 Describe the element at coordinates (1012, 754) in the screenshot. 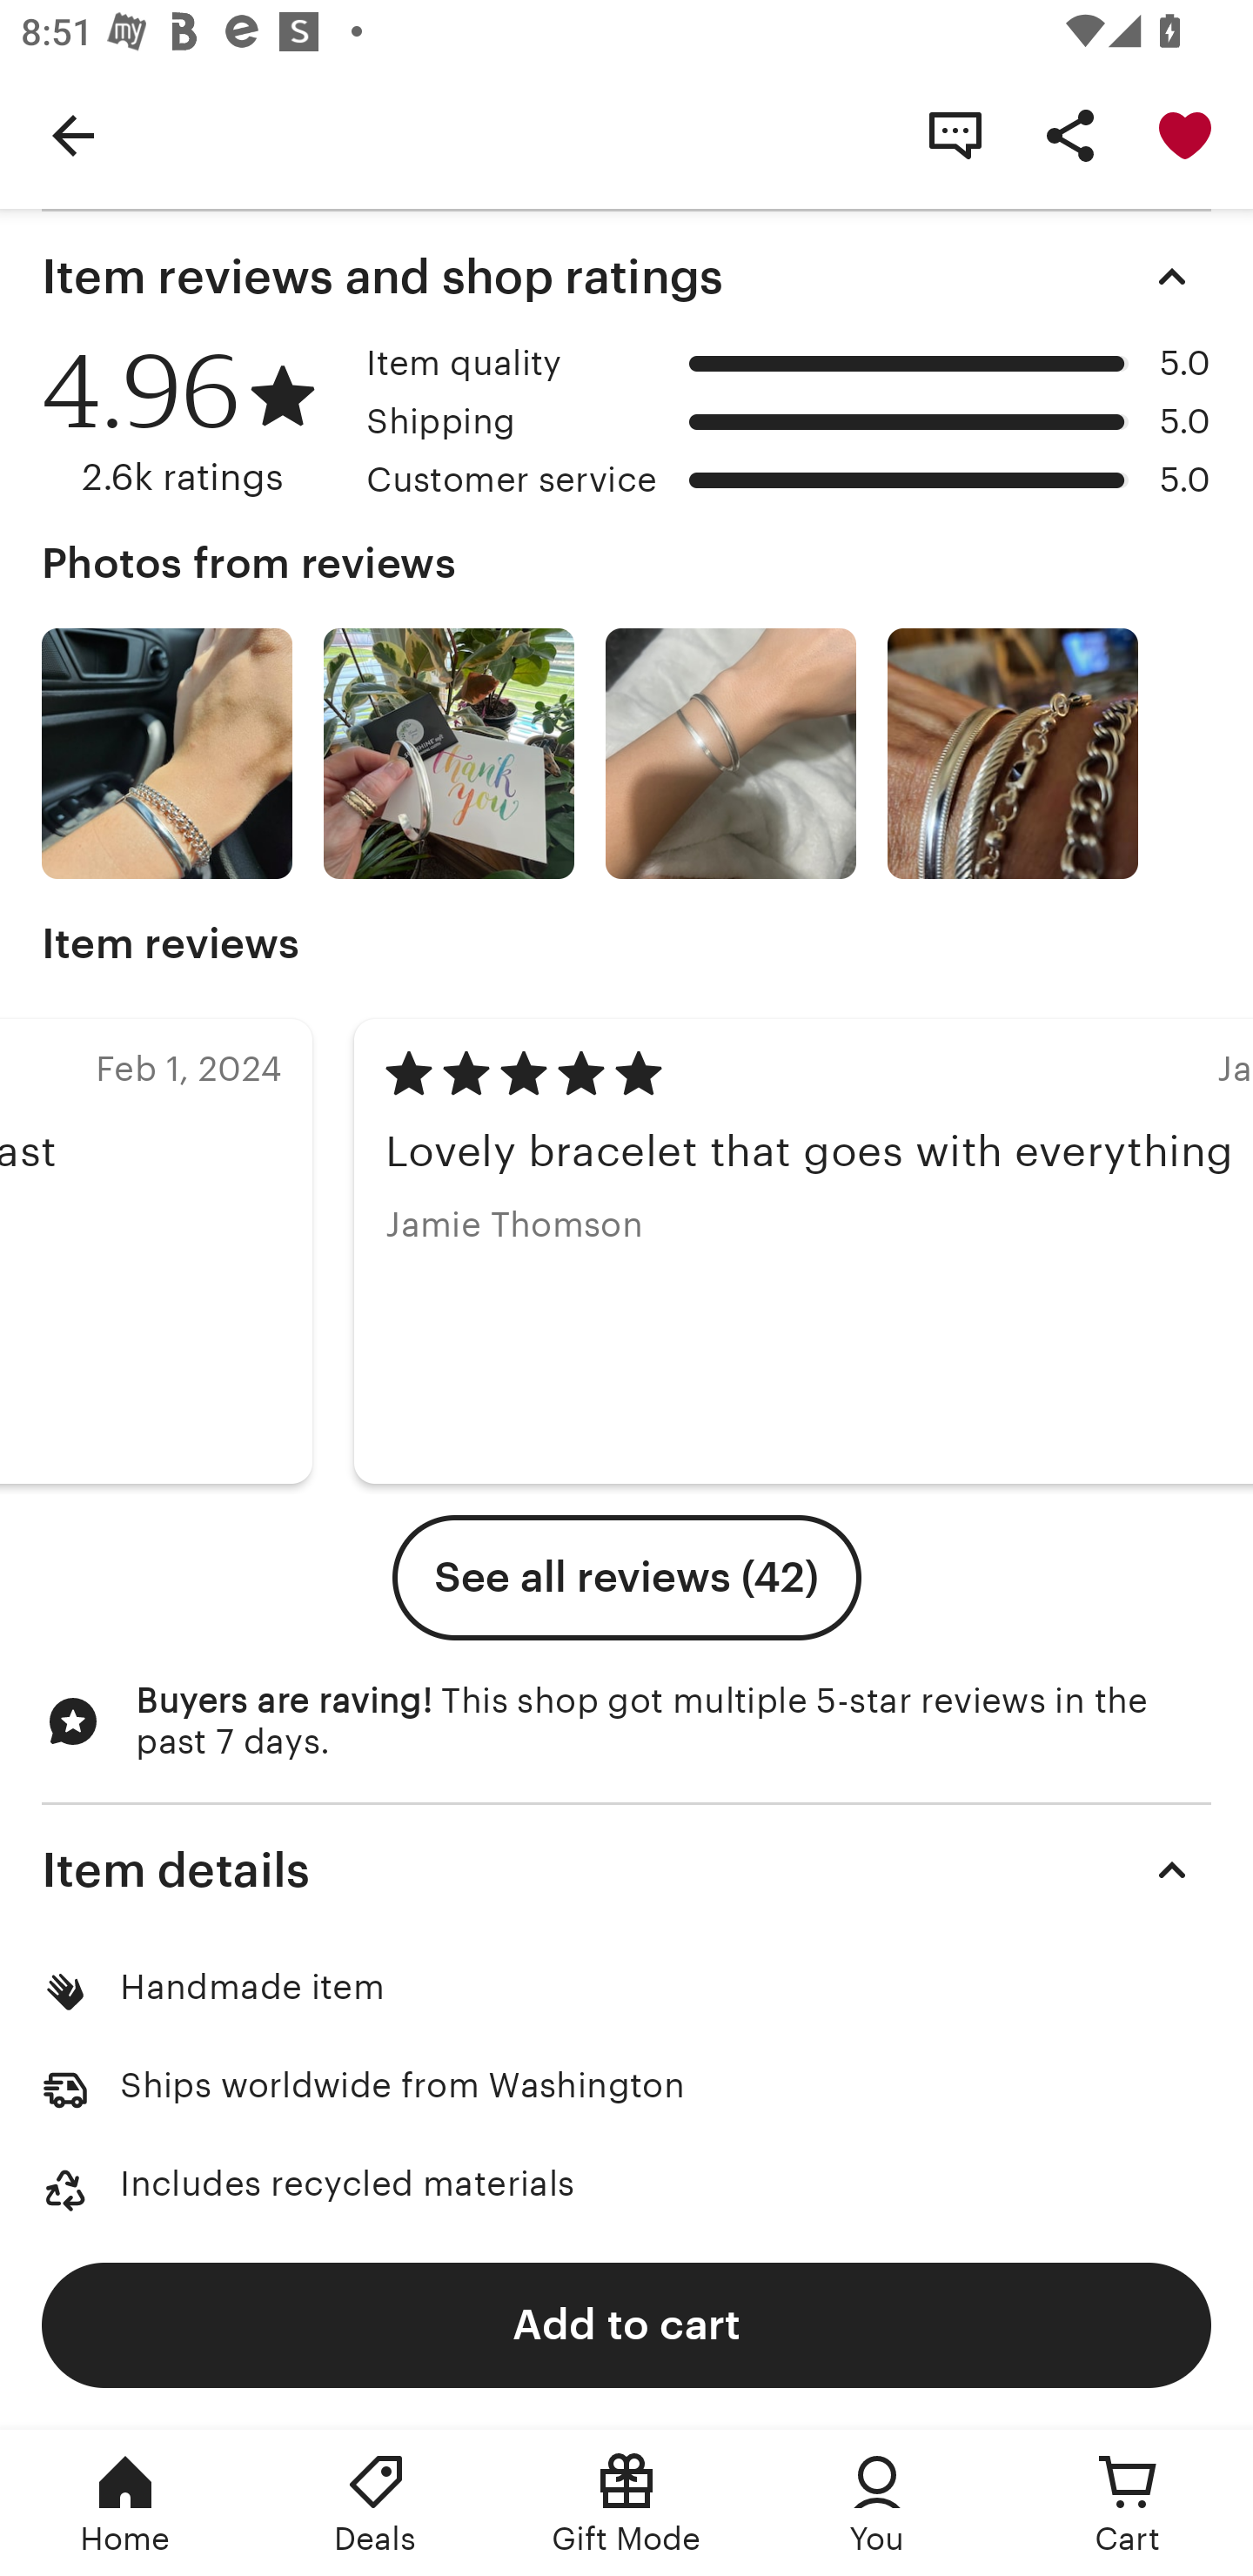

I see `Photo from review` at that location.